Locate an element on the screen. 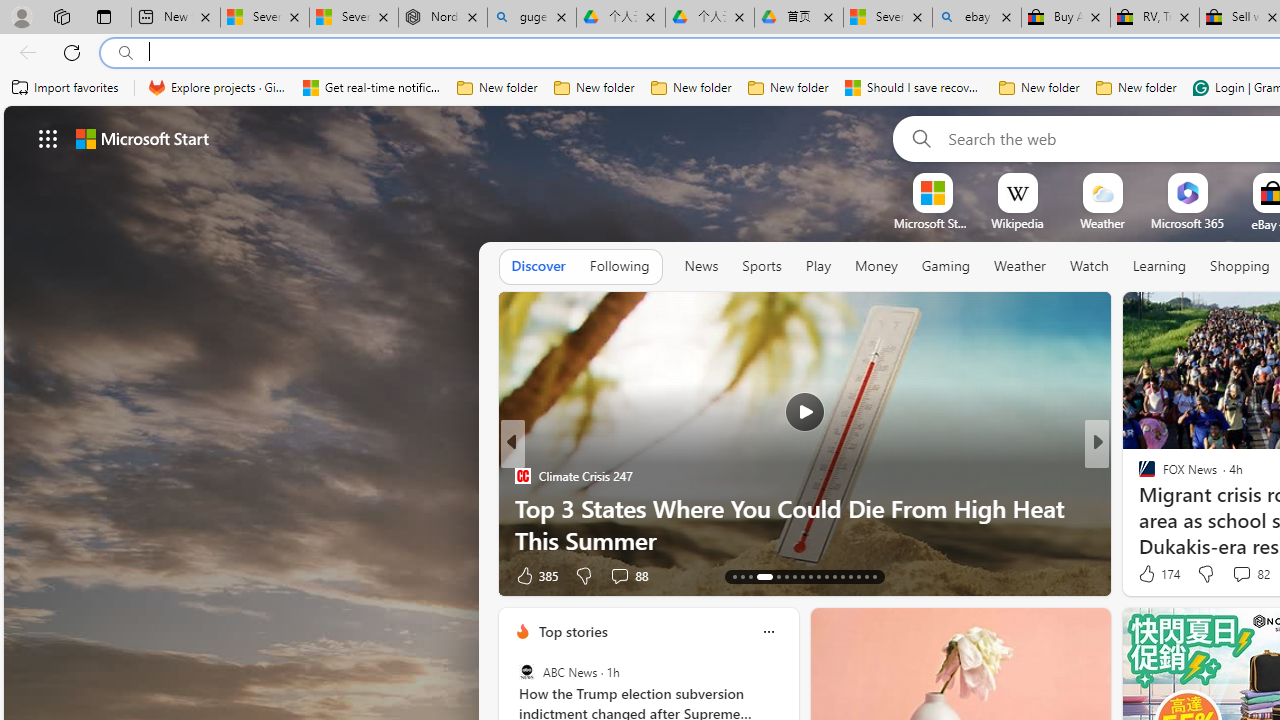  RV, Trailer & Camper Steps & Ladders for sale | eBay is located at coordinates (1155, 18).